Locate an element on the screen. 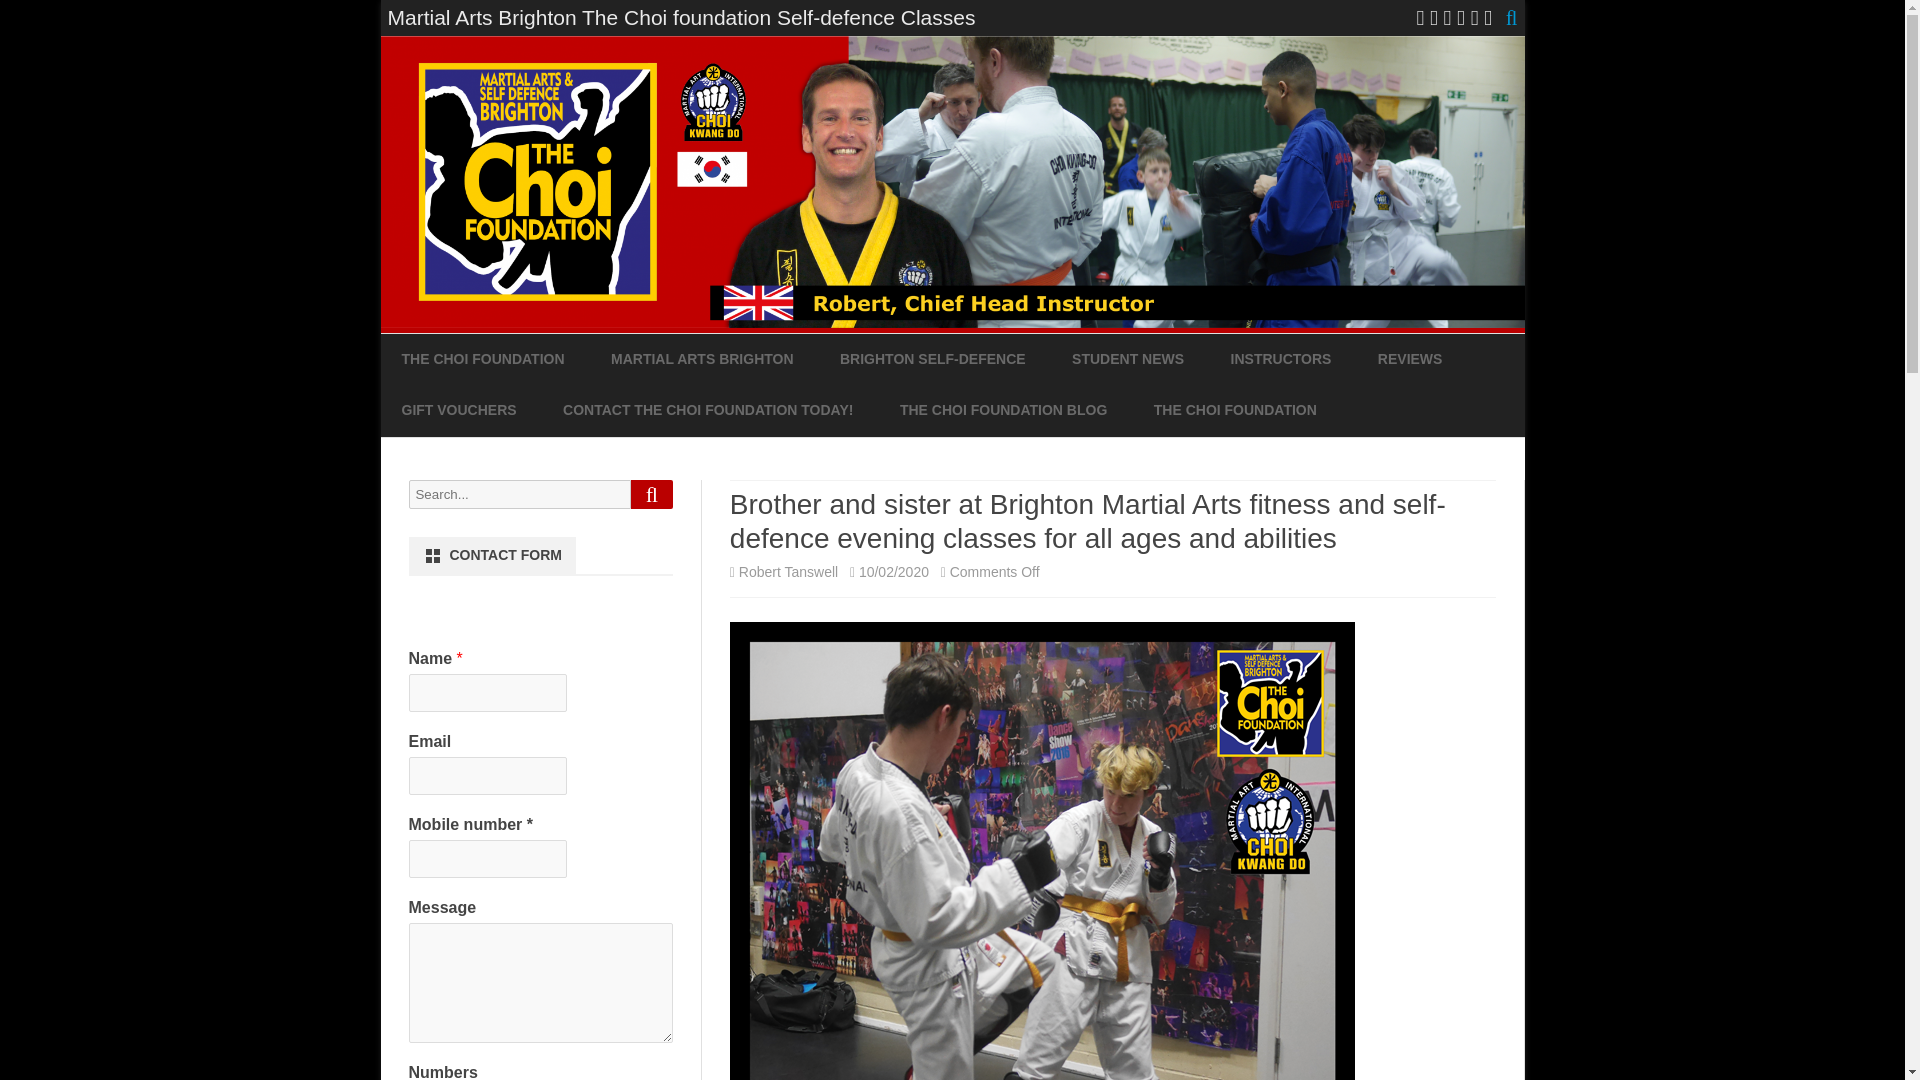  MARTIAL ARTS BRIGHTON is located at coordinates (702, 359).